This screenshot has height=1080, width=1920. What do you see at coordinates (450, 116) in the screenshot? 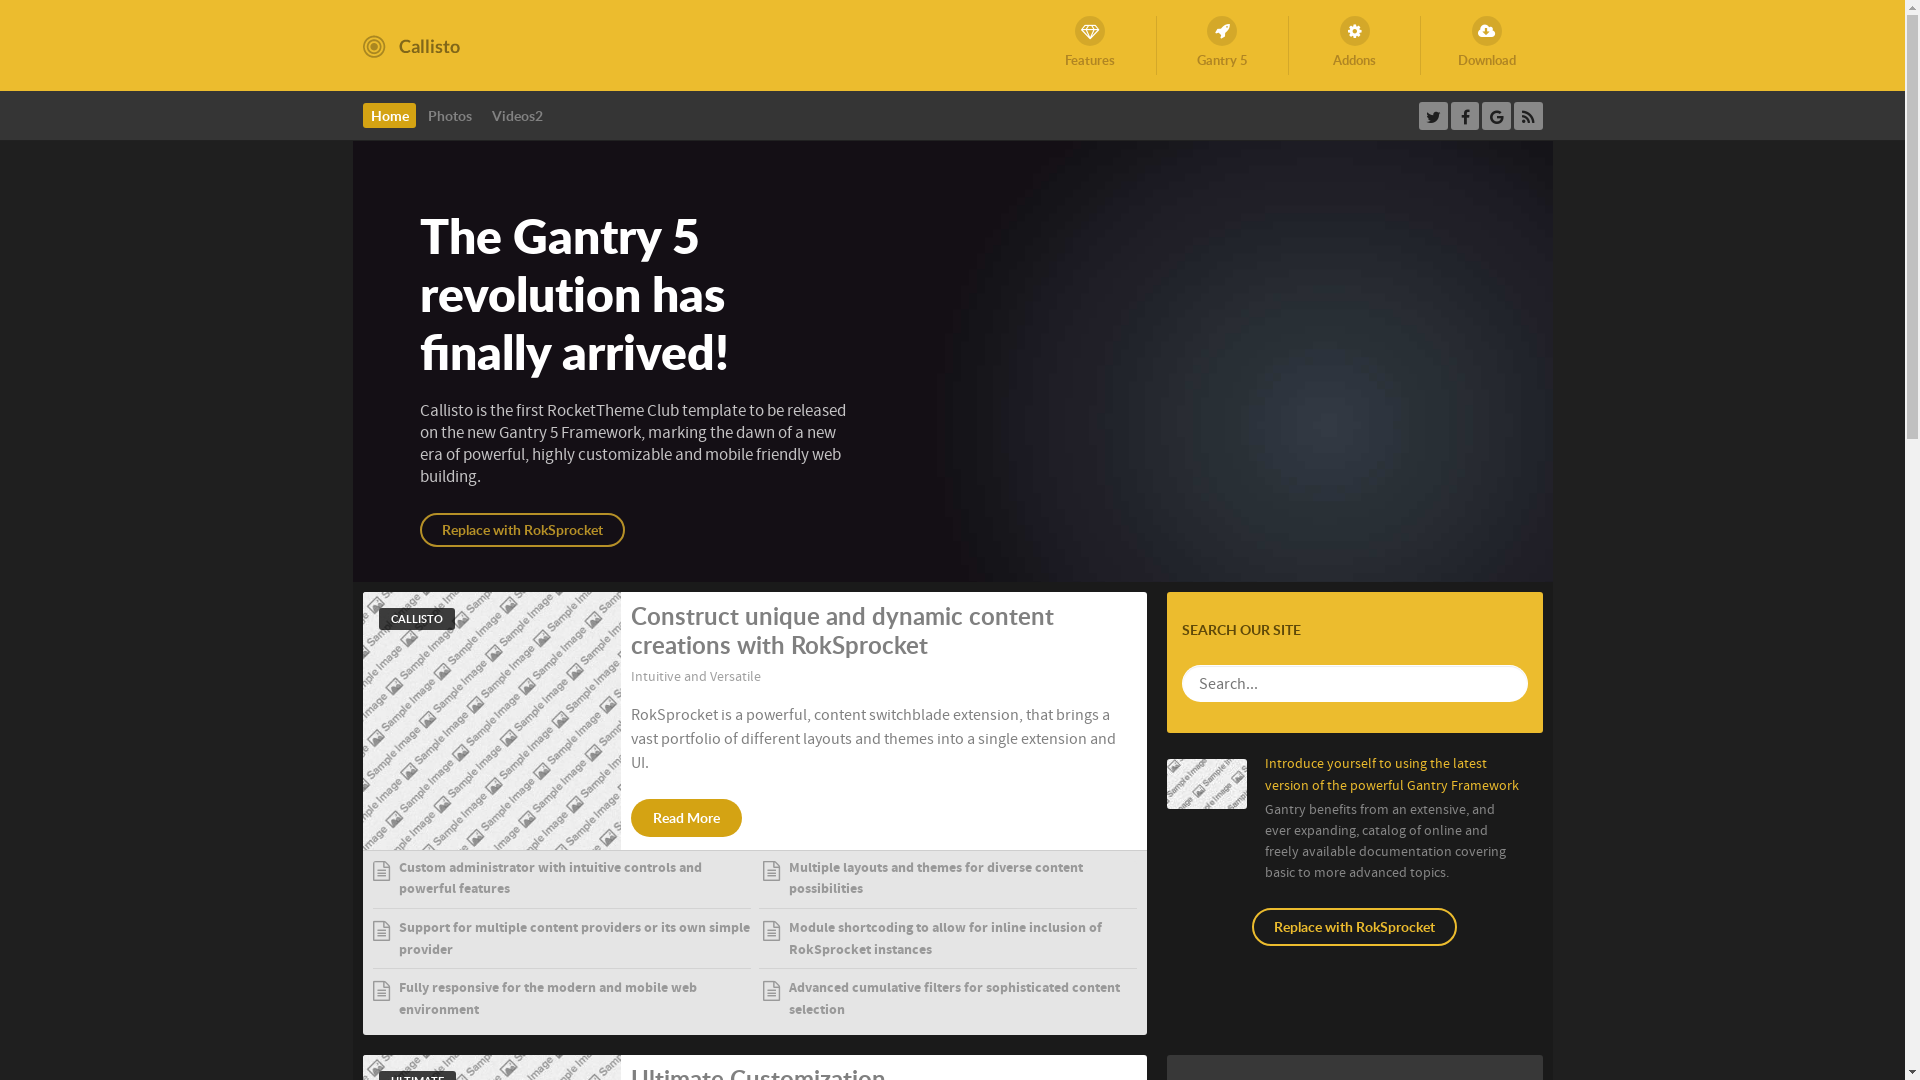
I see `Photos` at bounding box center [450, 116].